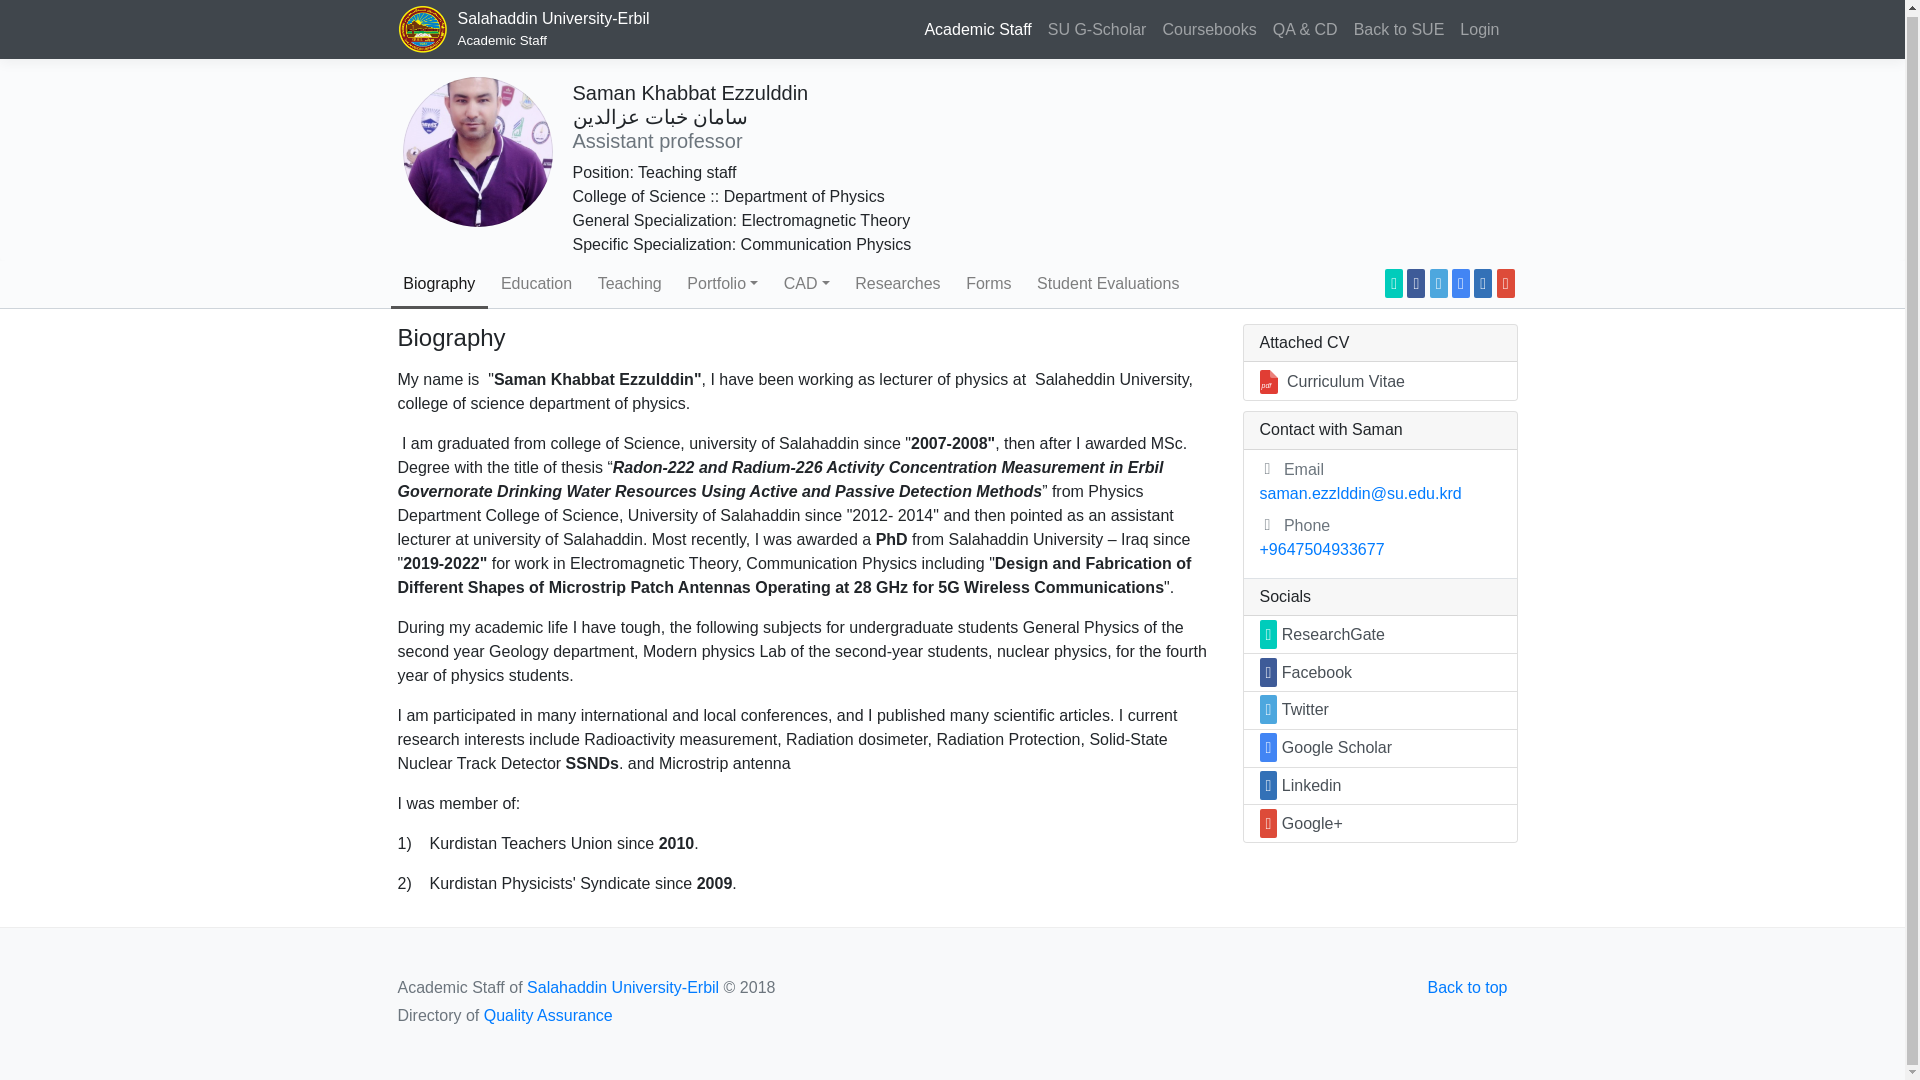 This screenshot has height=1080, width=1920. What do you see at coordinates (1438, 283) in the screenshot?
I see `Twitter` at bounding box center [1438, 283].